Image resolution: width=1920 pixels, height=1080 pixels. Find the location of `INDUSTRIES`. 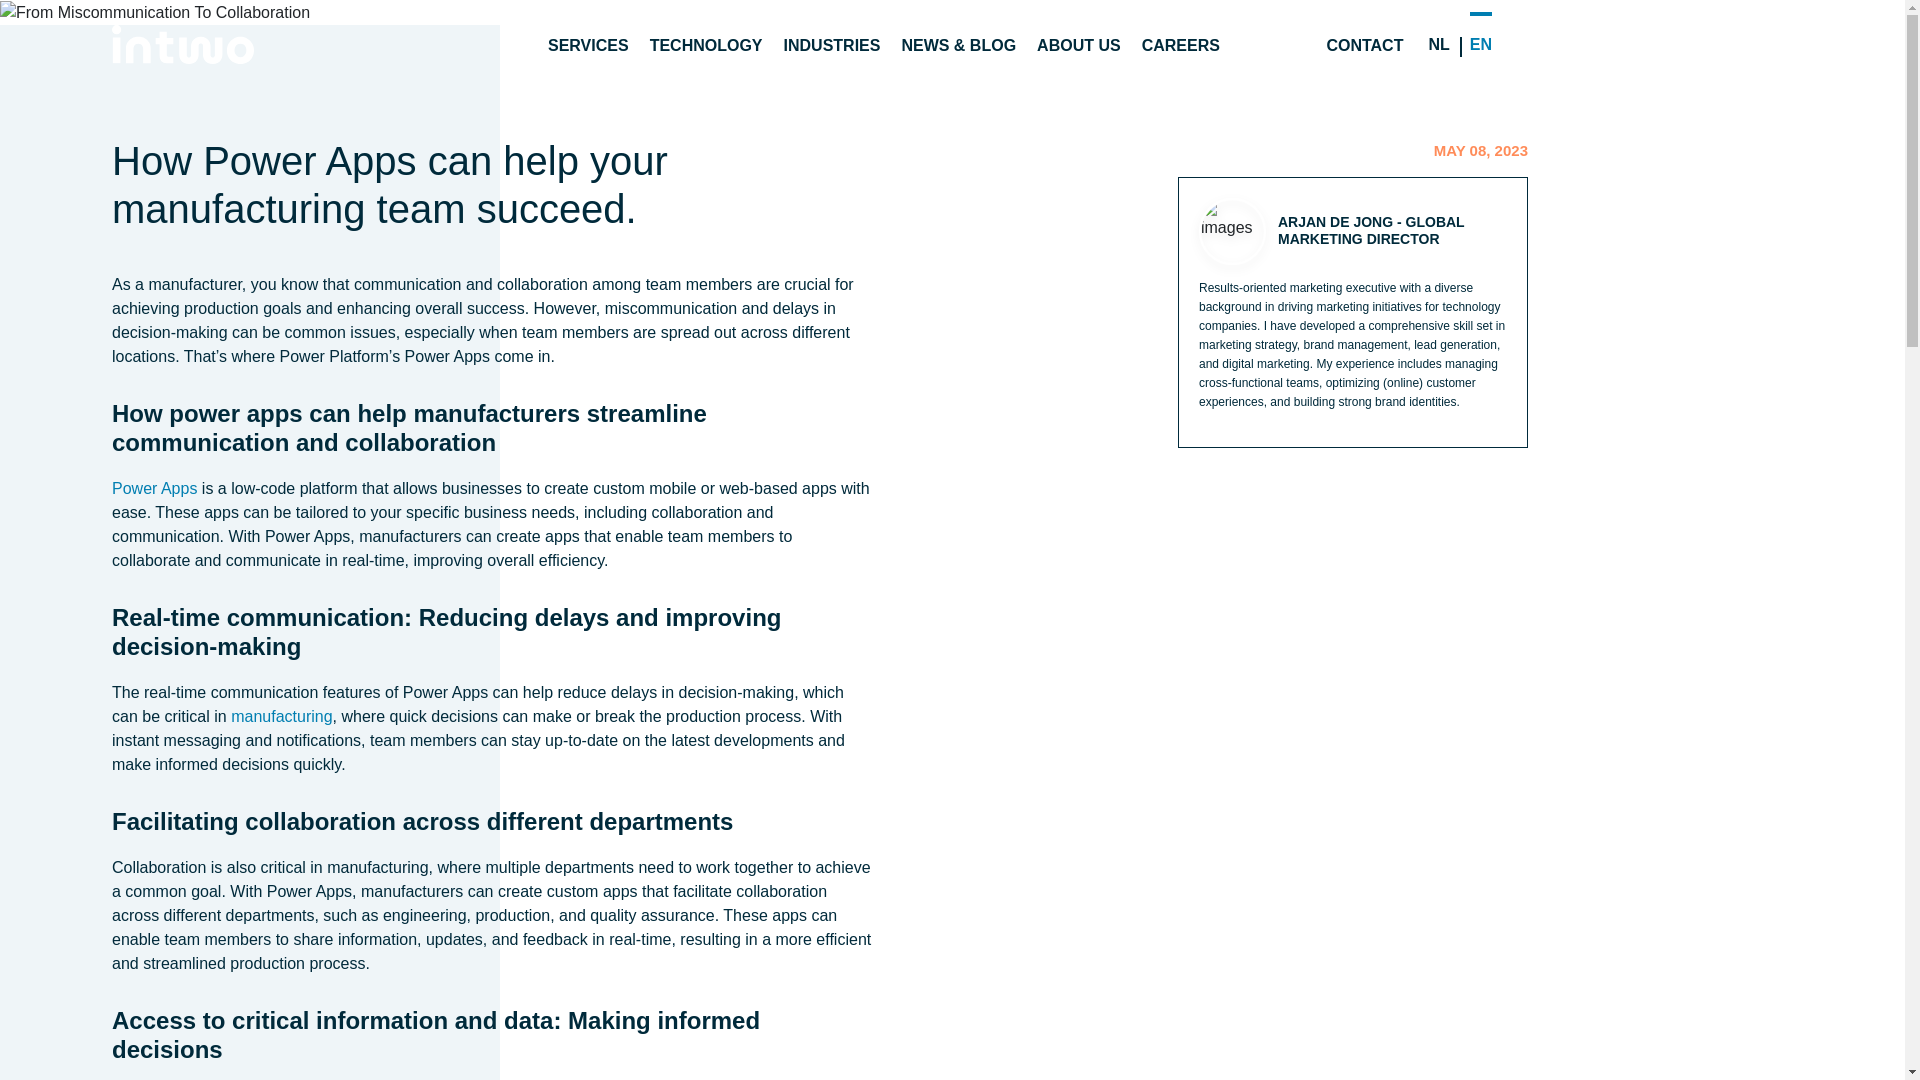

INDUSTRIES is located at coordinates (832, 45).